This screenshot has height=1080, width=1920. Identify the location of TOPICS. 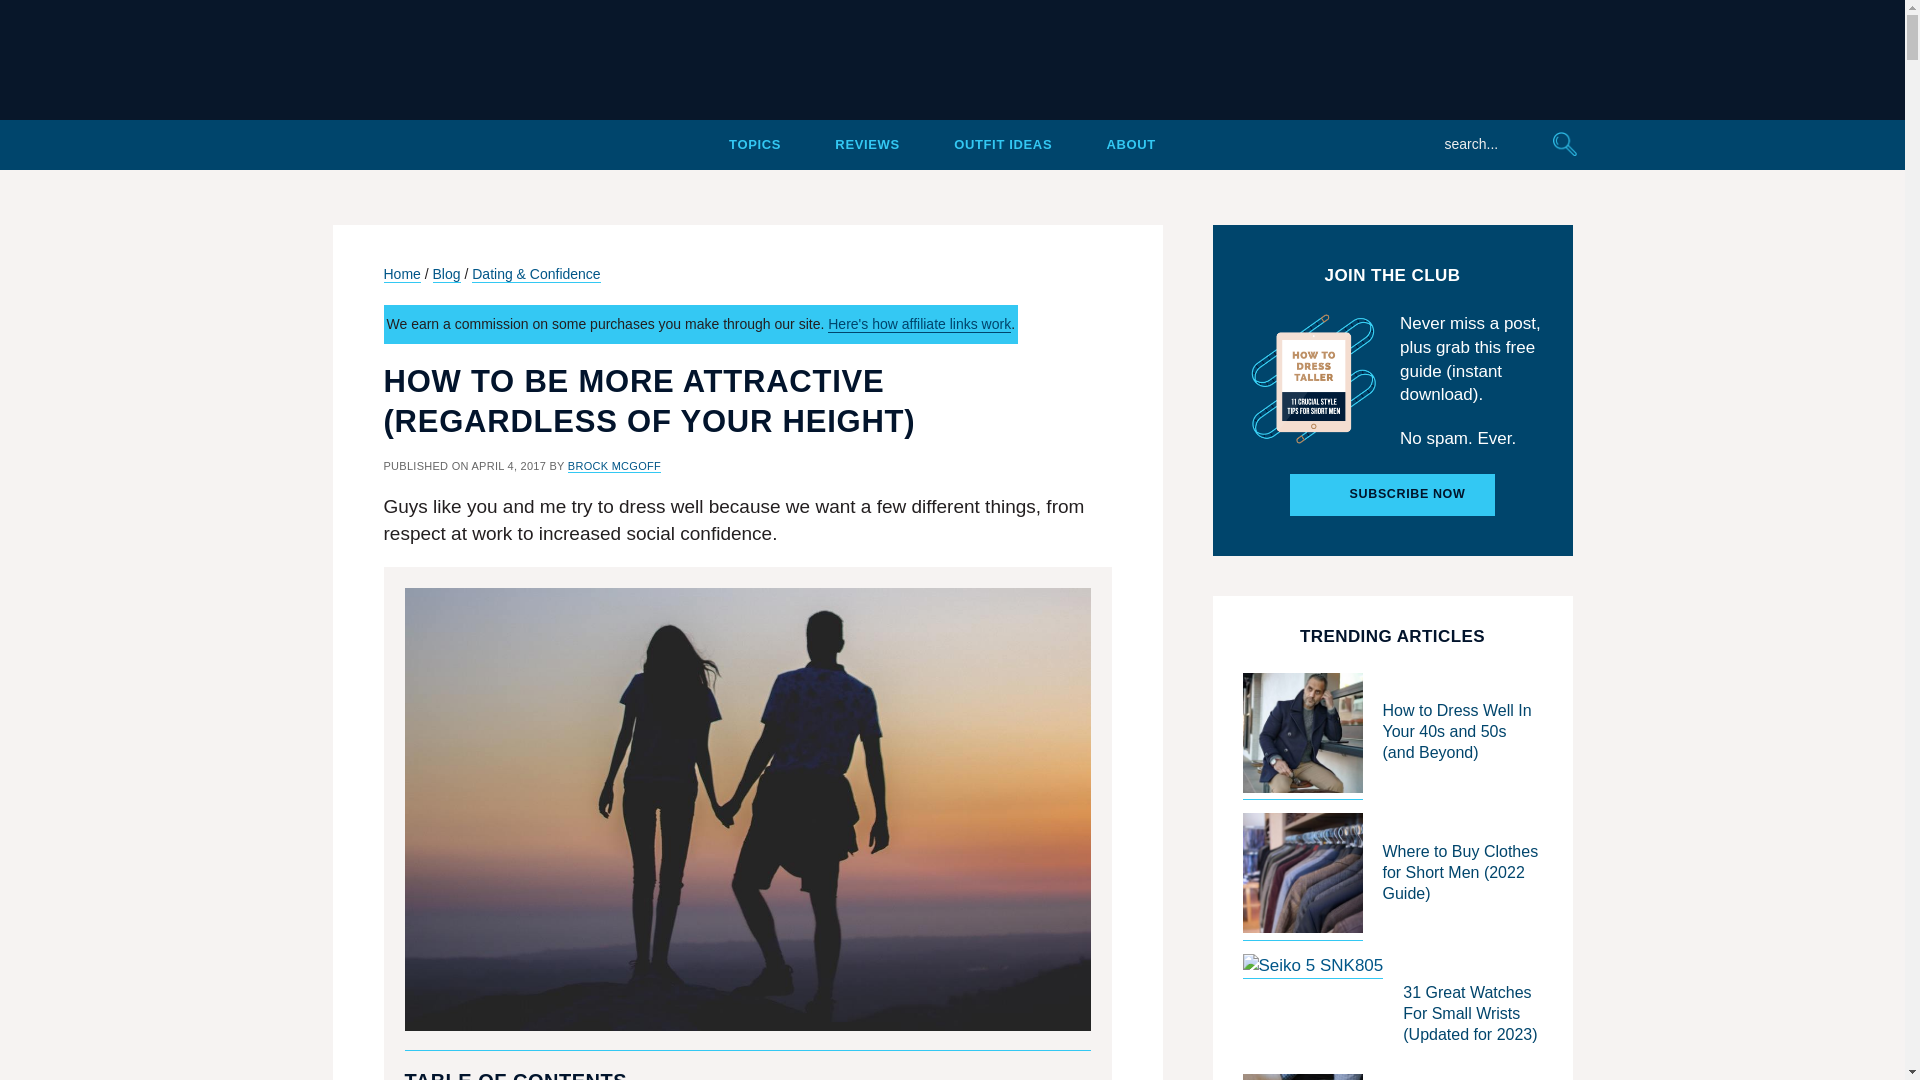
(755, 144).